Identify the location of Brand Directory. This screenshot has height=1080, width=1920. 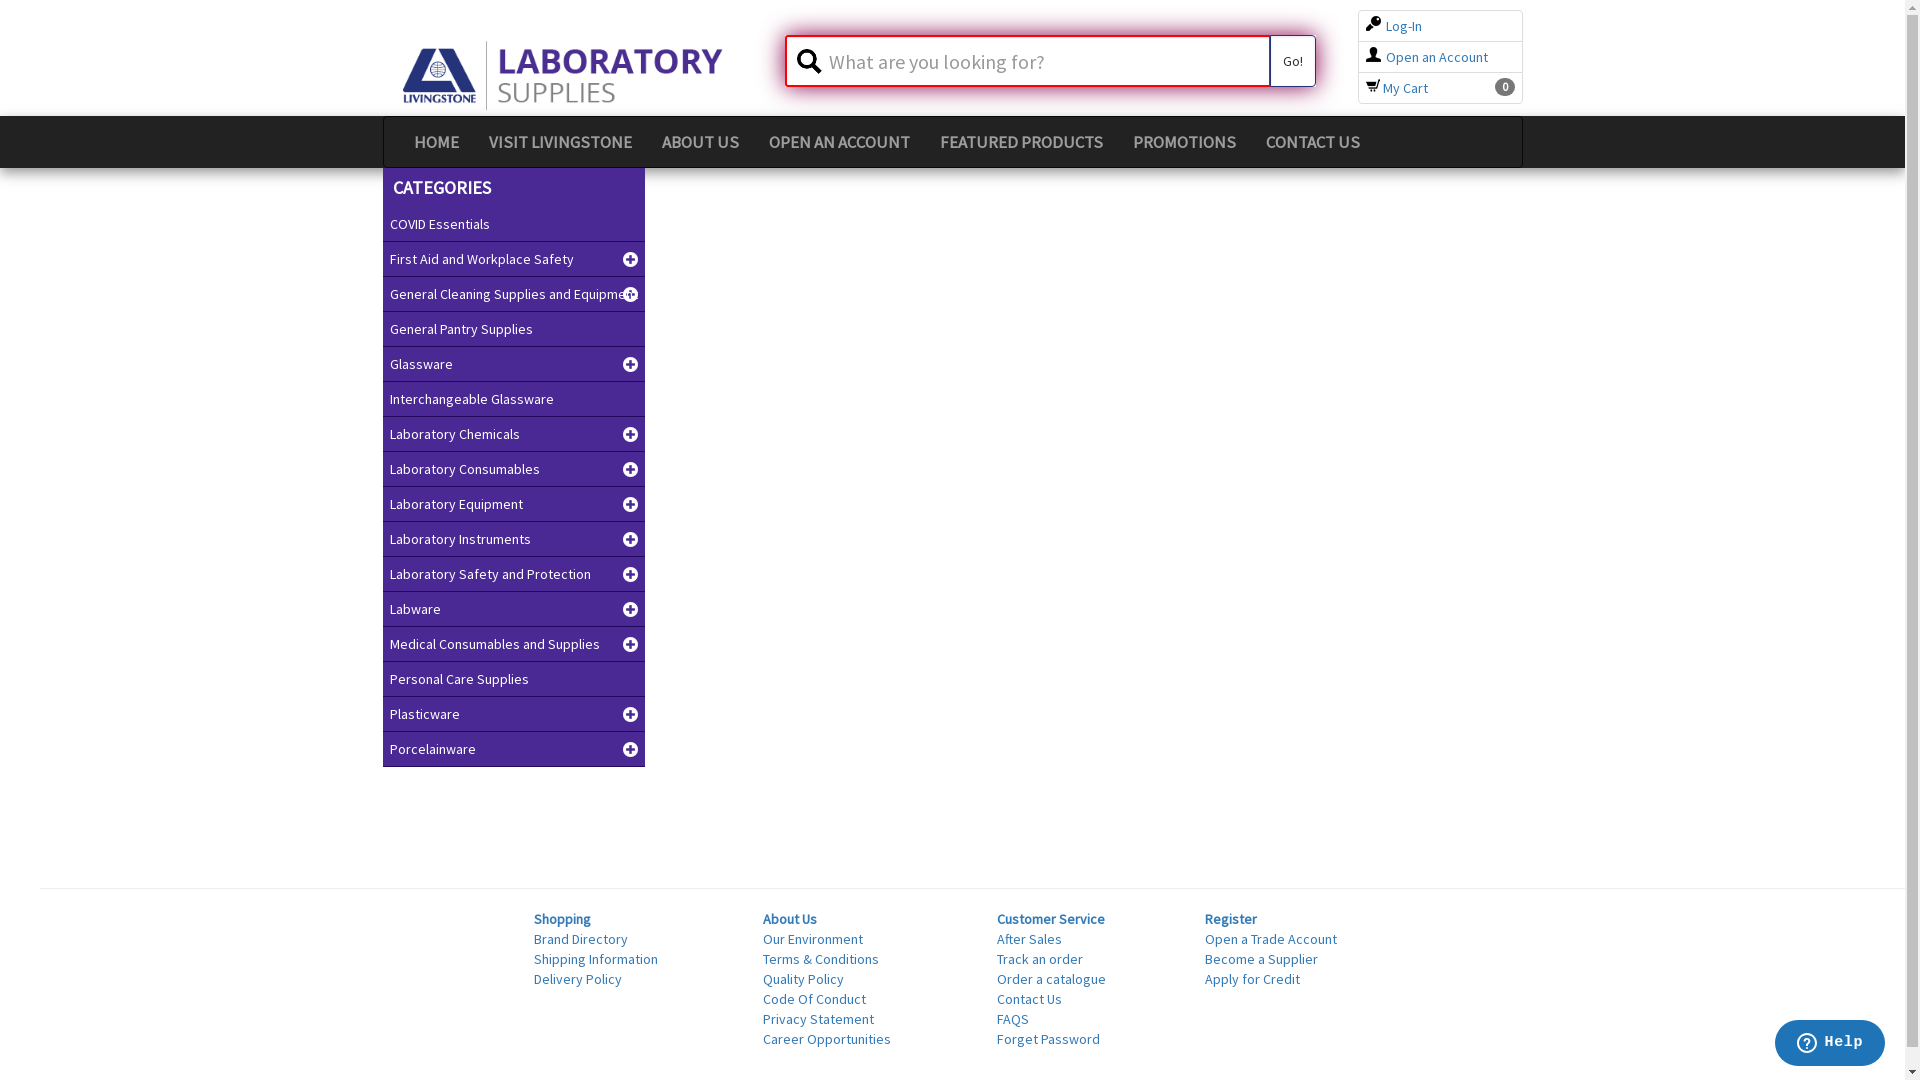
(581, 939).